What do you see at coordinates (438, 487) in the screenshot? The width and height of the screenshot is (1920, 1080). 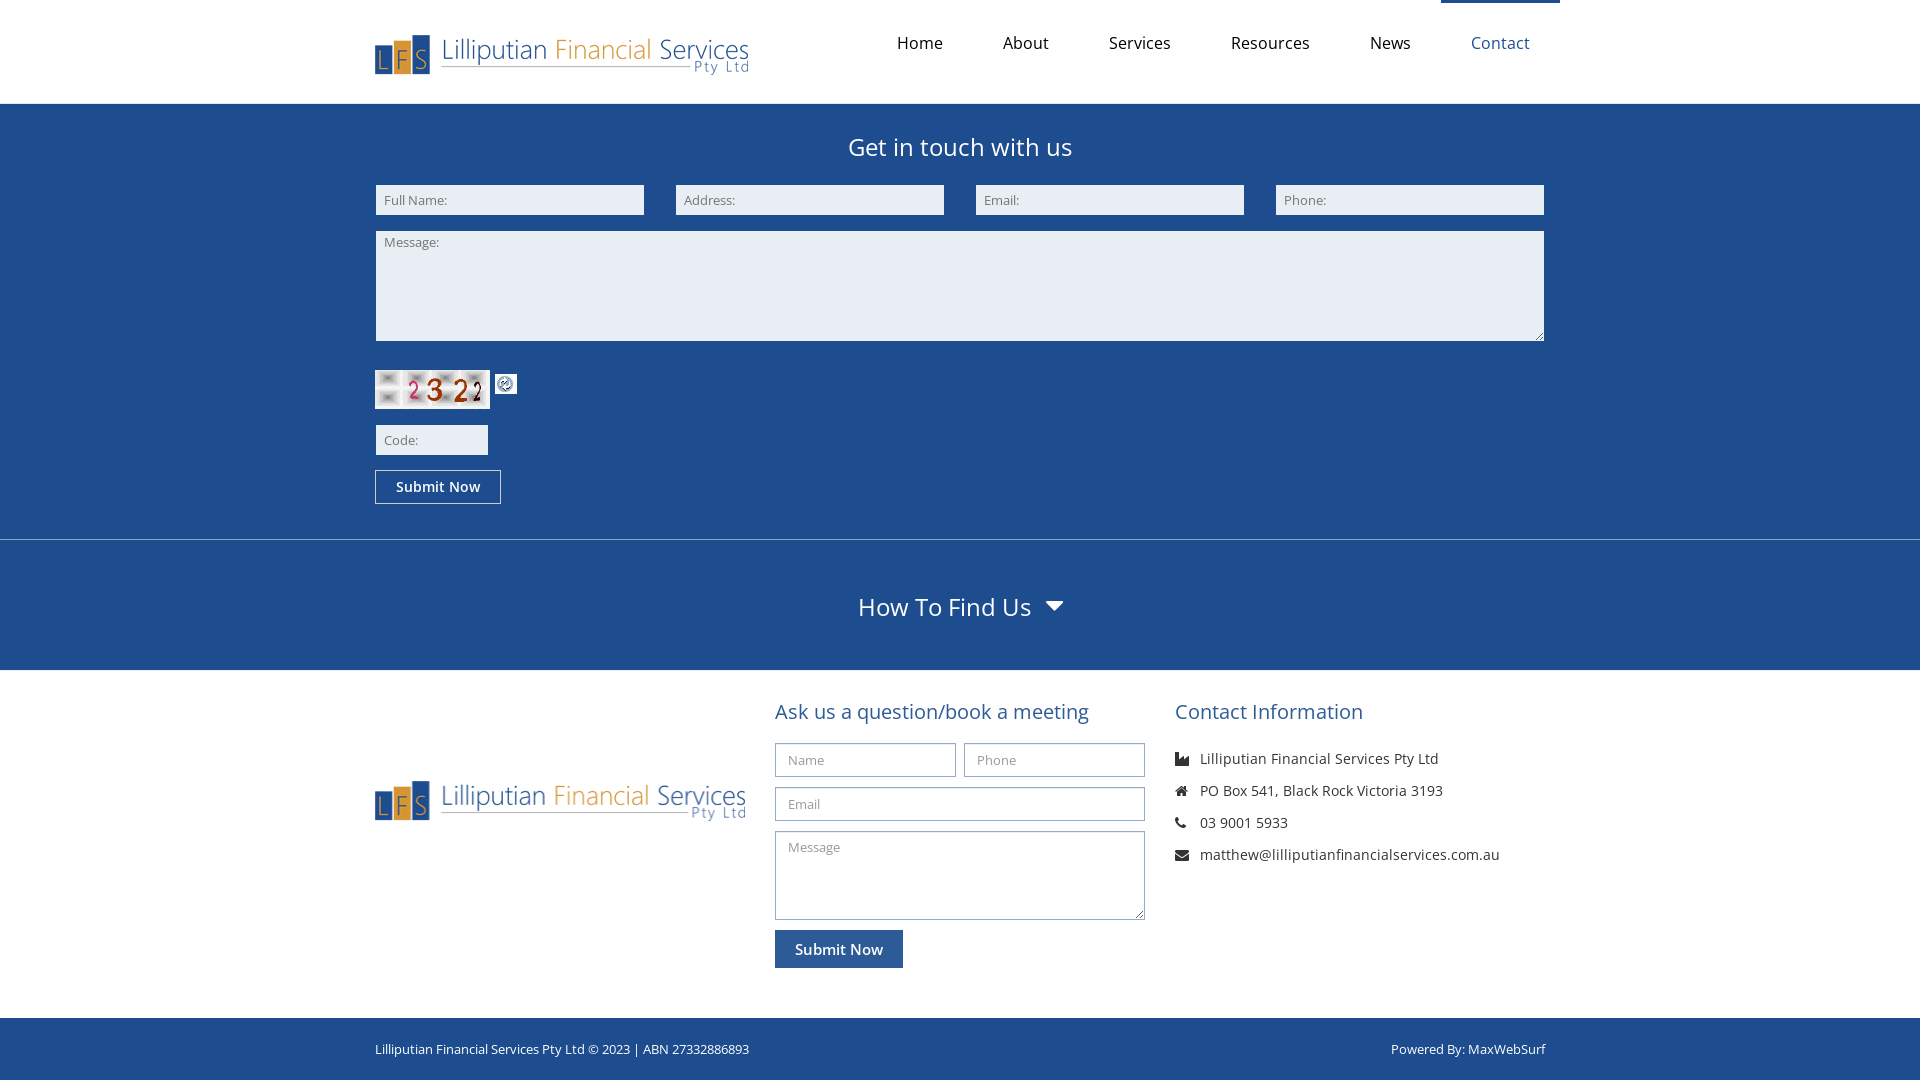 I see `Submit Now` at bounding box center [438, 487].